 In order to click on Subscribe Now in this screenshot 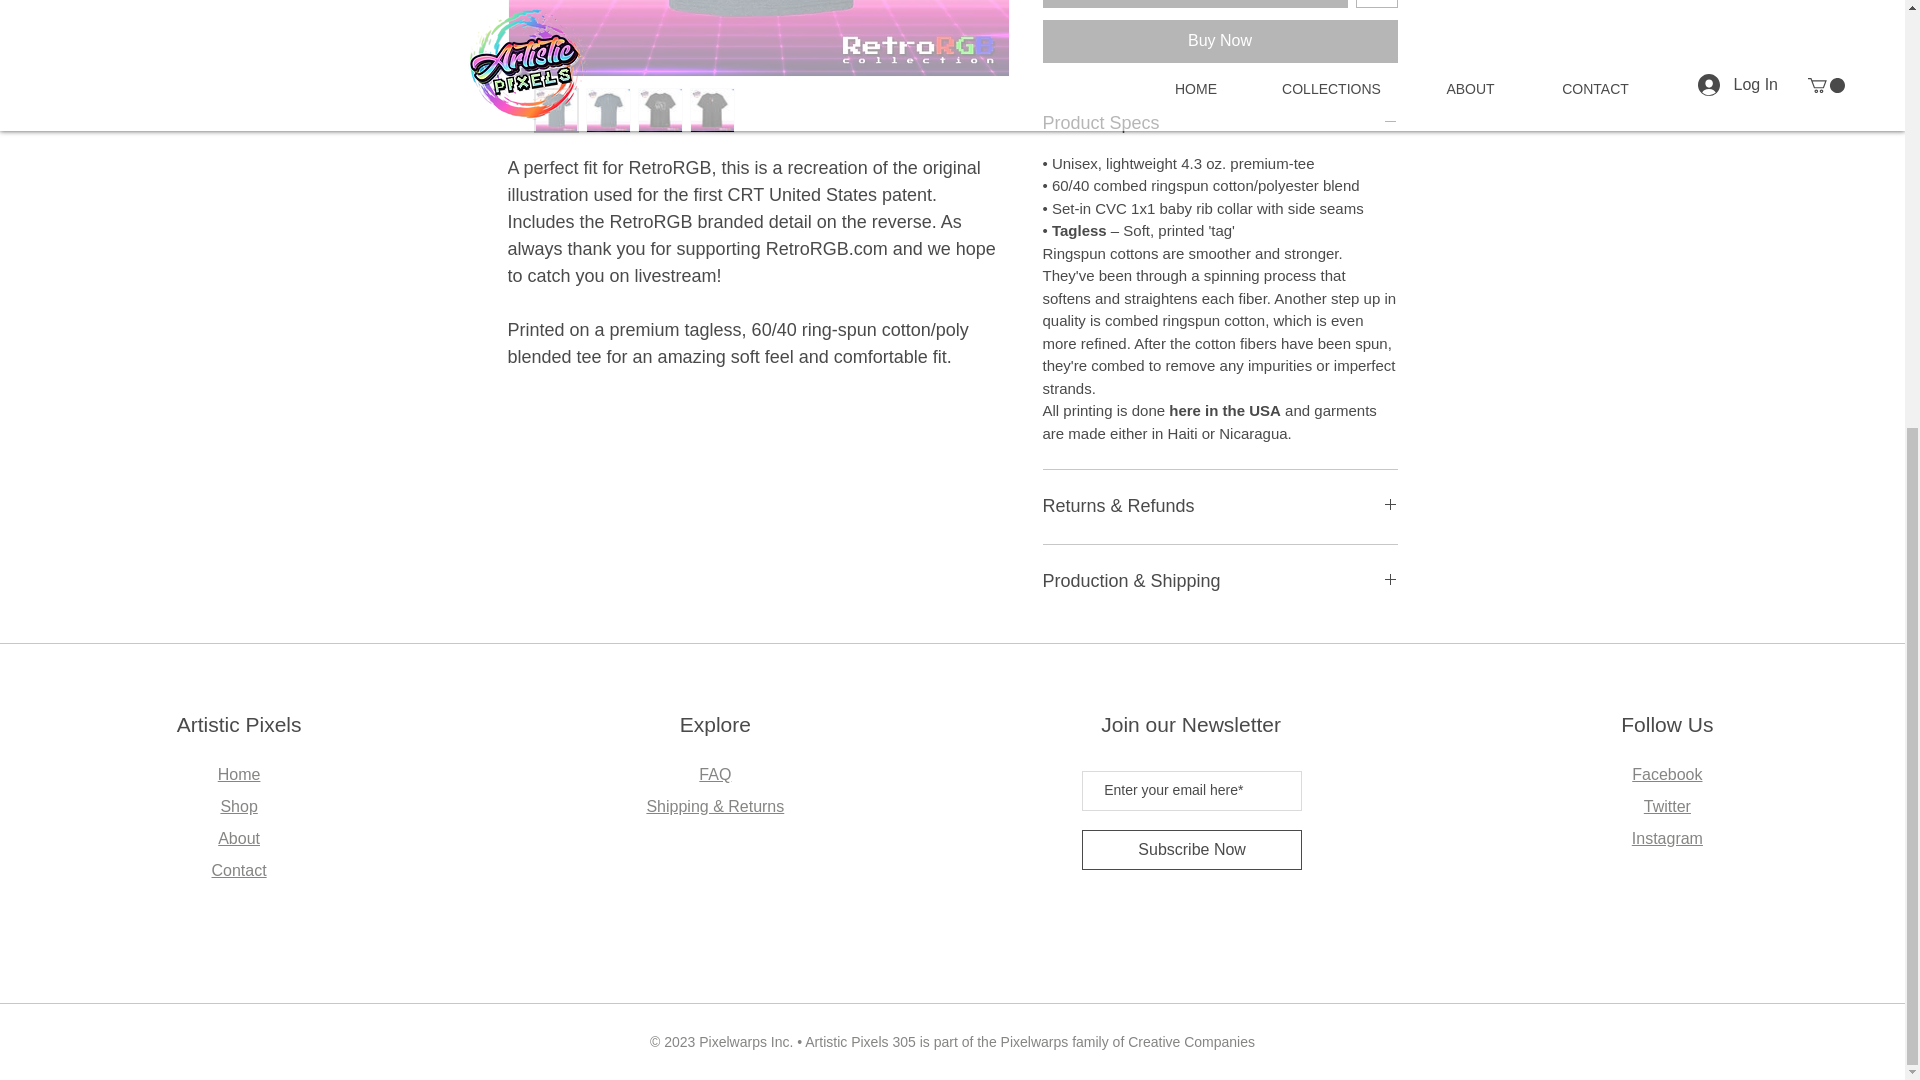, I will do `click(1192, 850)`.